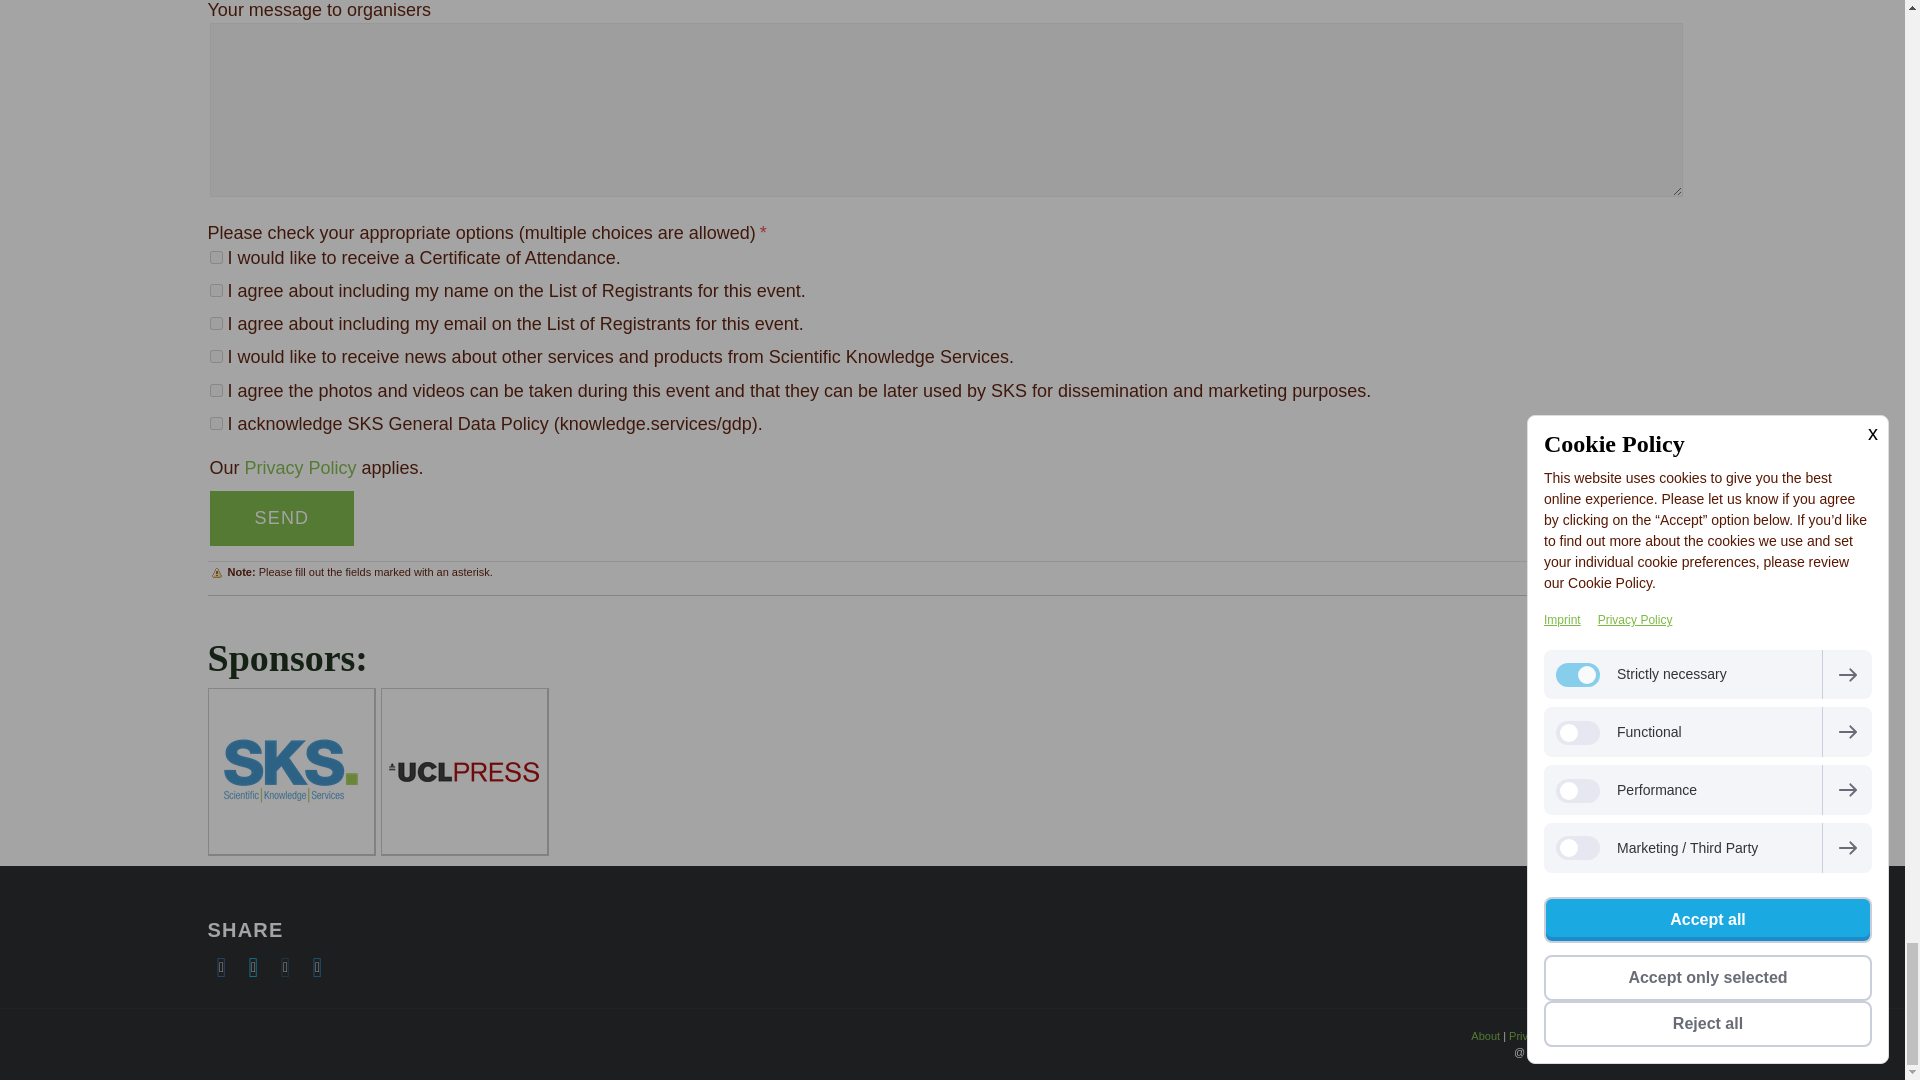 The image size is (1920, 1080). Describe the element at coordinates (216, 256) in the screenshot. I see `I would like to receive a Certificate of Attendance.` at that location.